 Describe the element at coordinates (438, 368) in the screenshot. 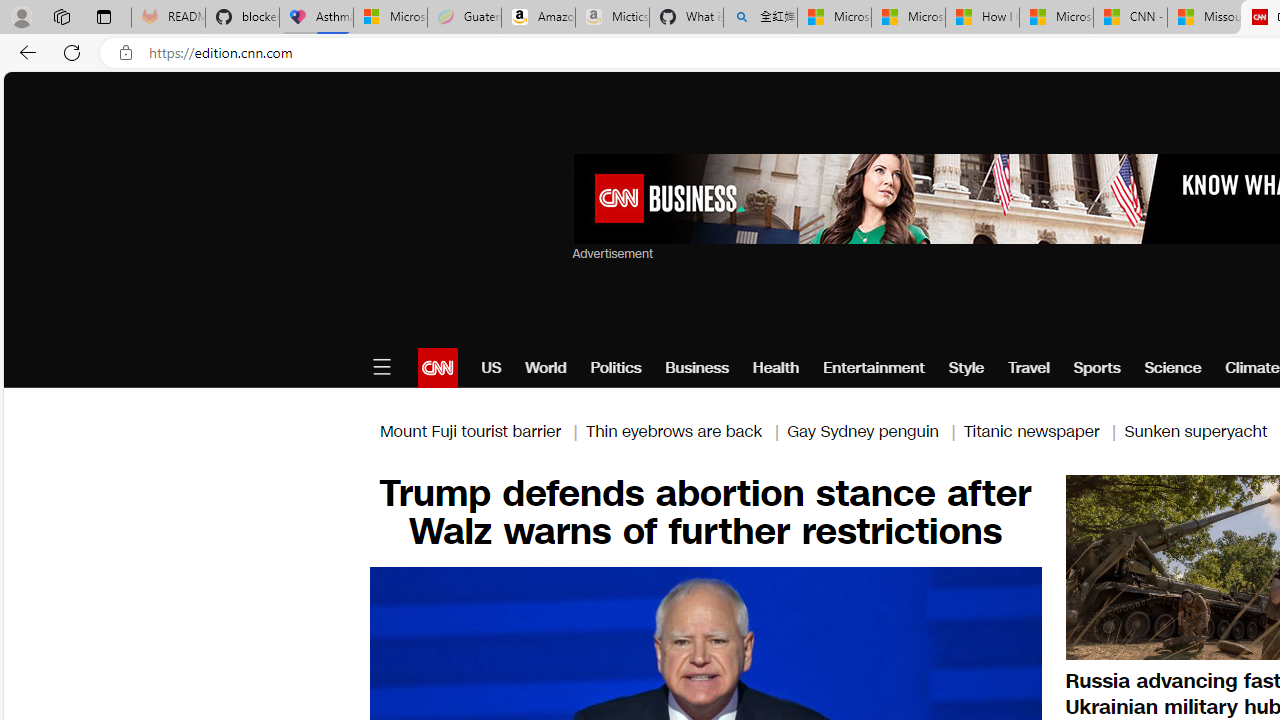

I see `CNN logo` at that location.